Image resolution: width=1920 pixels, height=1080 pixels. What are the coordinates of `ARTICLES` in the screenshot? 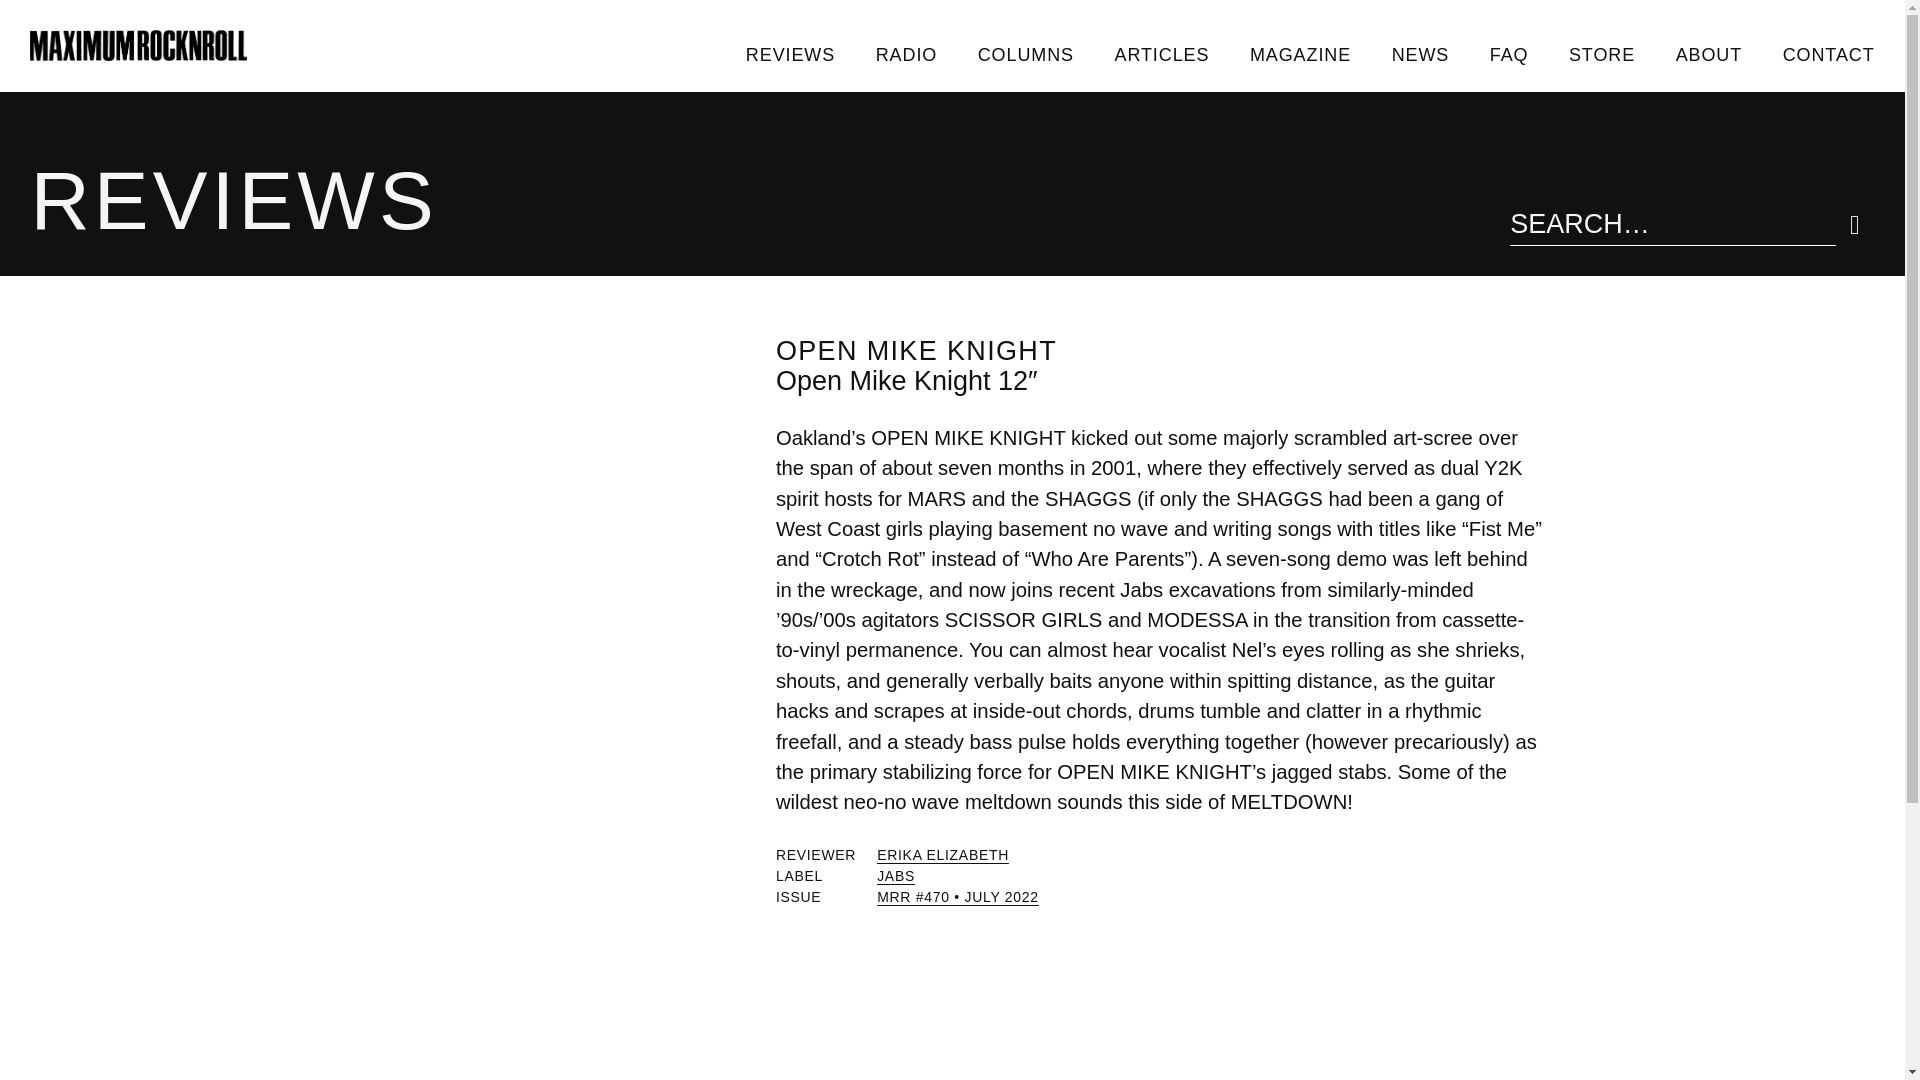 It's located at (1161, 54).